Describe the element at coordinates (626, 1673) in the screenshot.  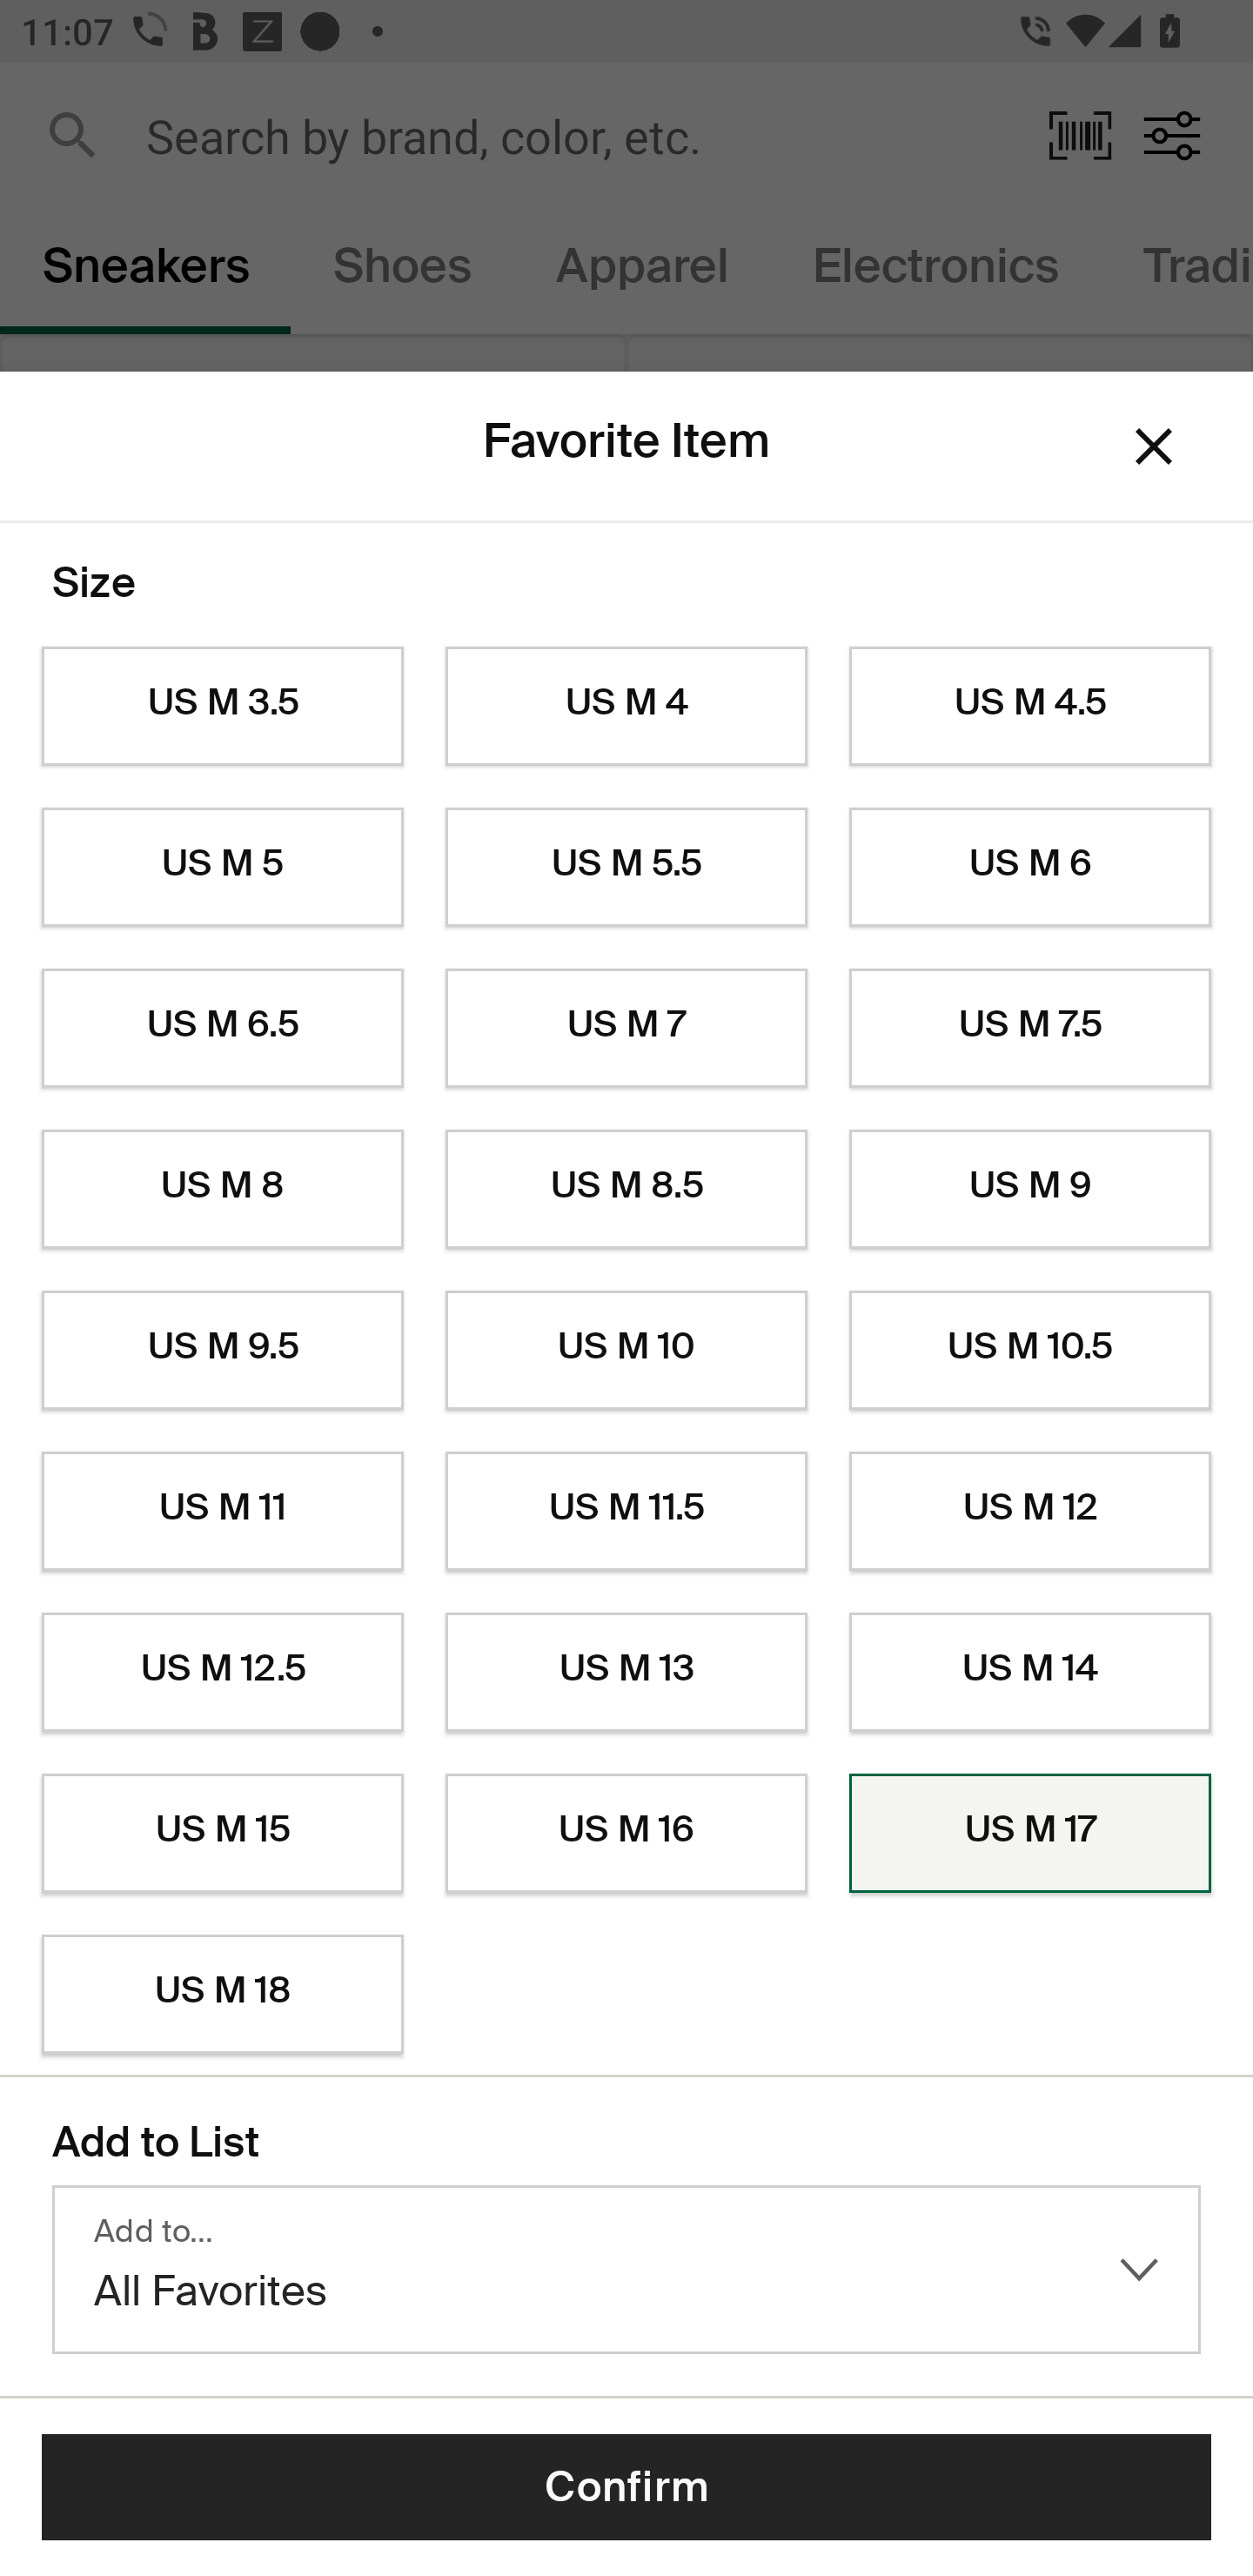
I see `US M 13` at that location.